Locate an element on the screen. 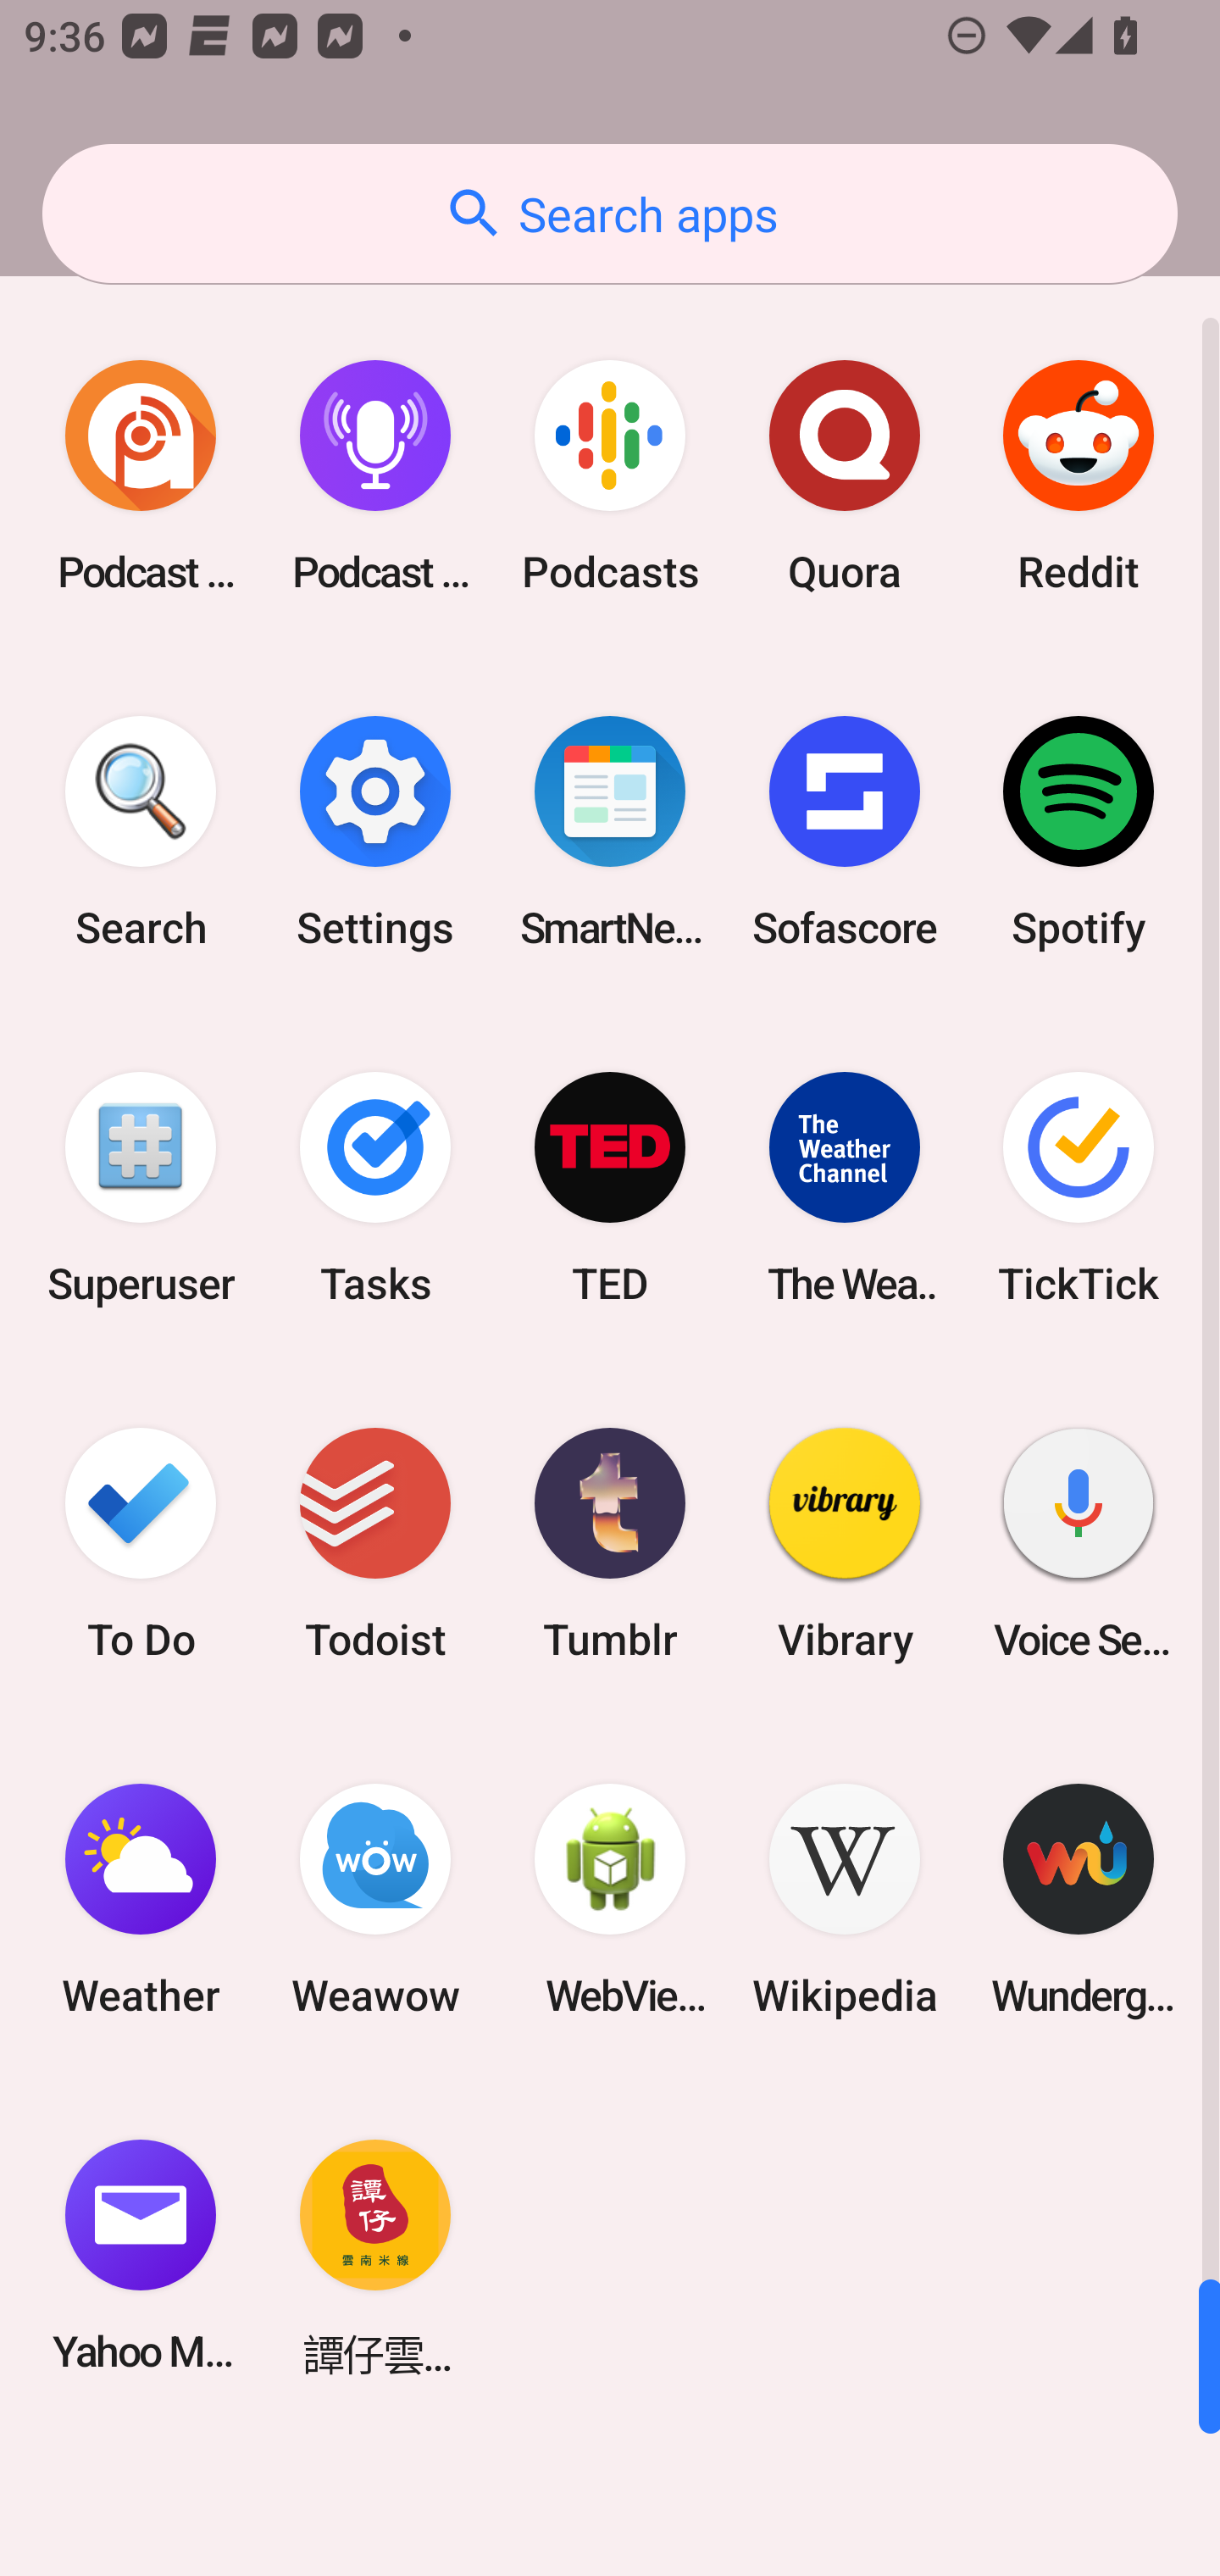 Image resolution: width=1220 pixels, height=2576 pixels. Tumblr is located at coordinates (610, 1542).